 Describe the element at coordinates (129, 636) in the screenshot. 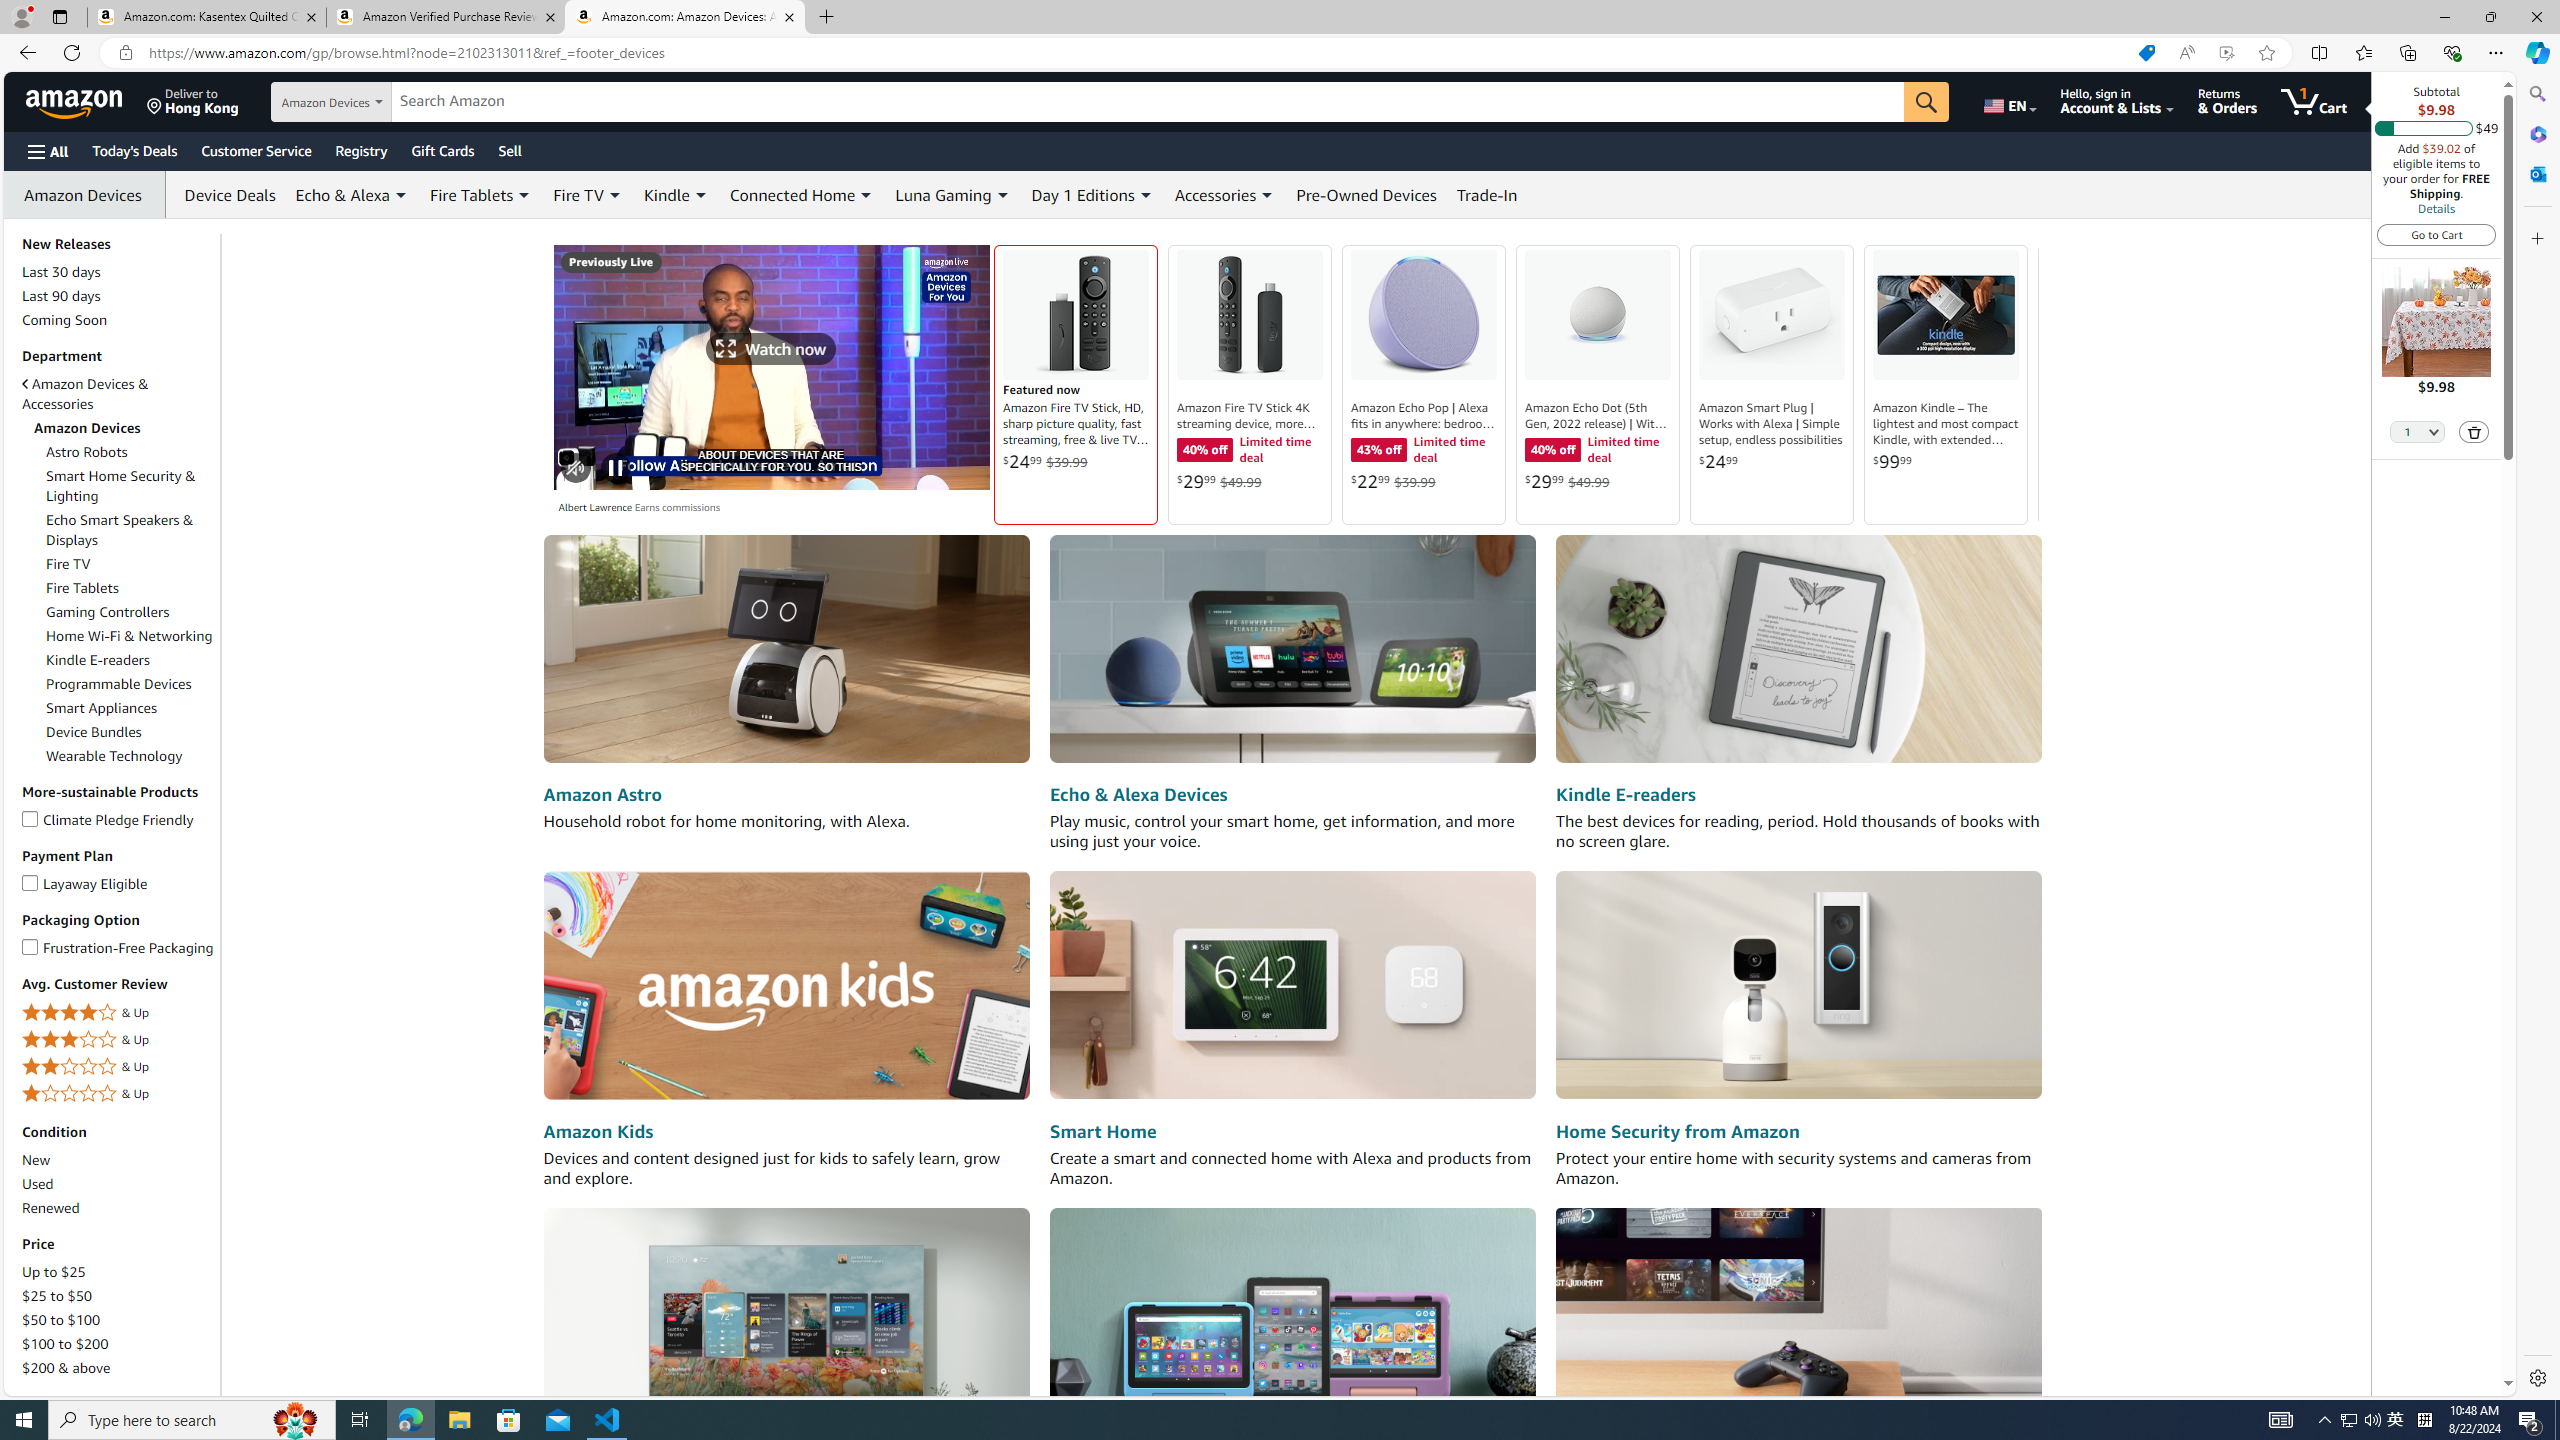

I see `Home Wi-Fi & Networking` at that location.